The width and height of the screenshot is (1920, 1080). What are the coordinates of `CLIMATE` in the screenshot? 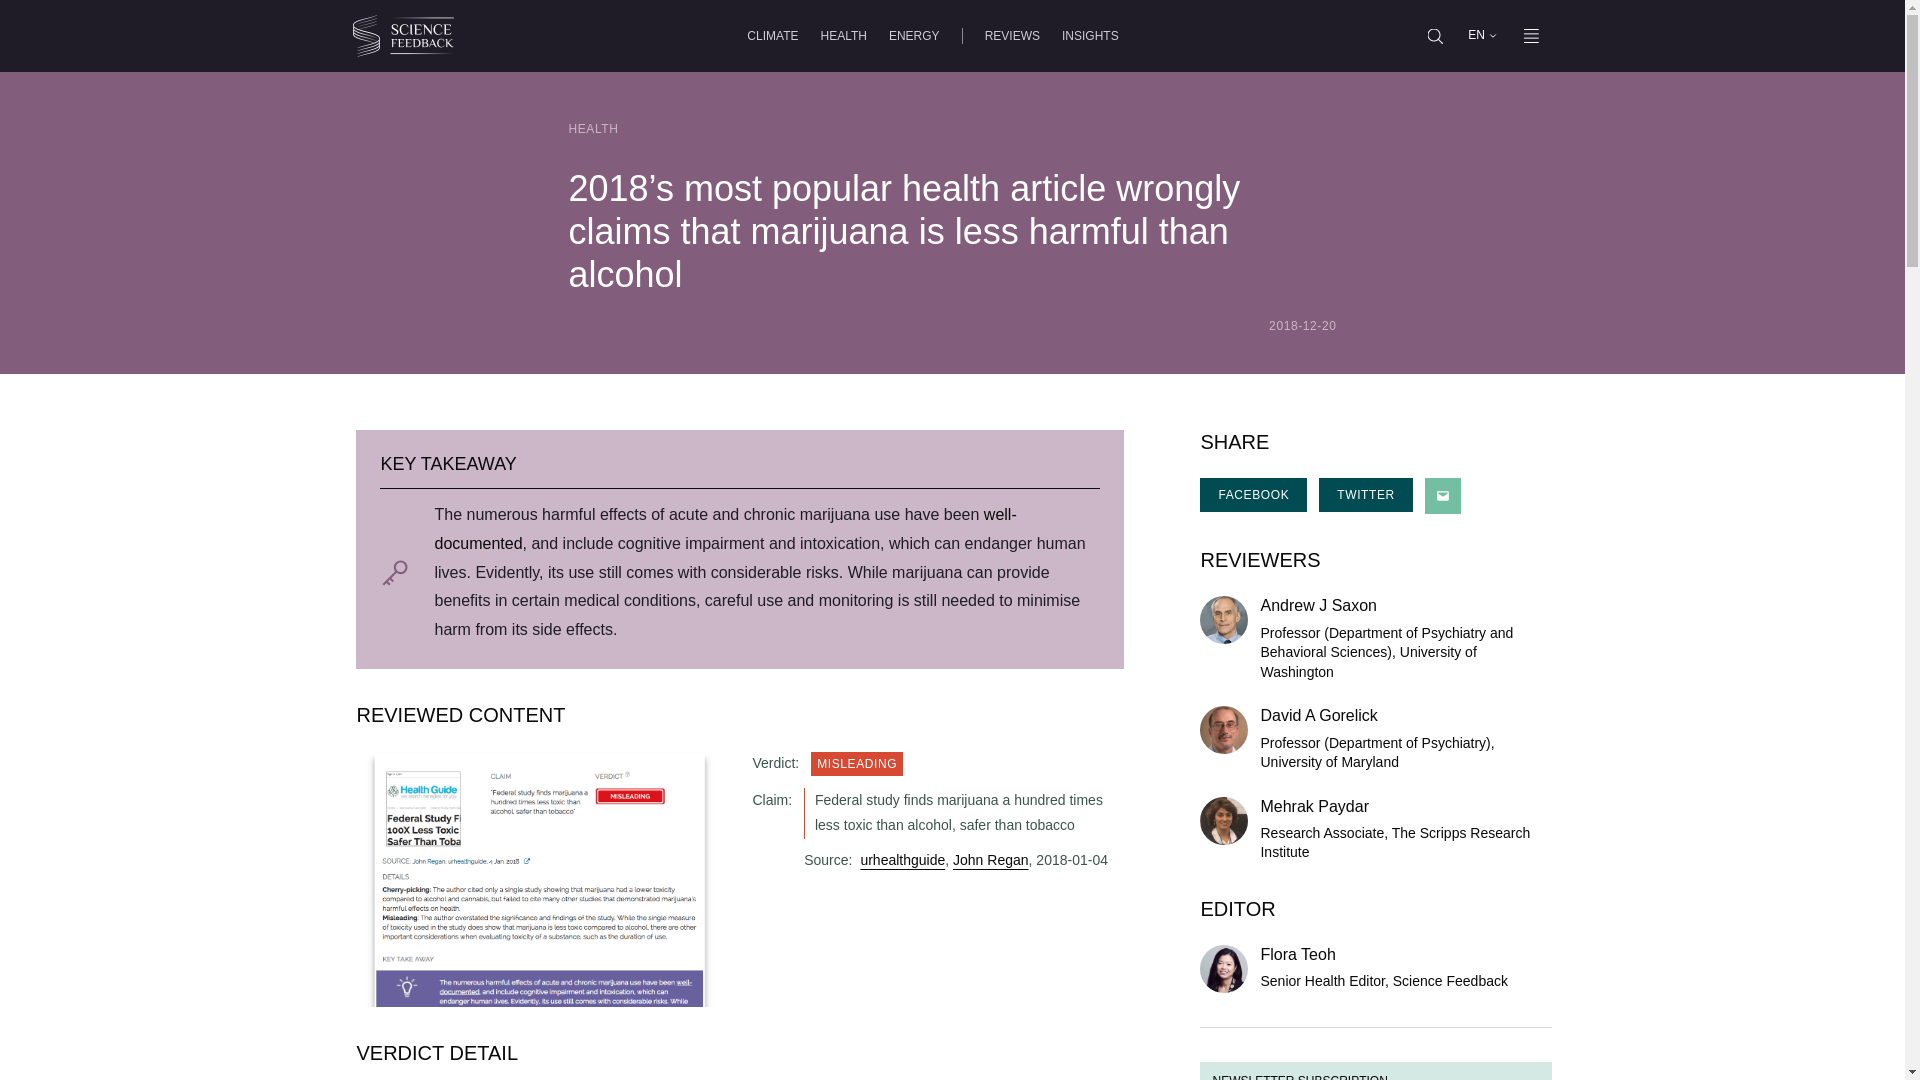 It's located at (772, 35).